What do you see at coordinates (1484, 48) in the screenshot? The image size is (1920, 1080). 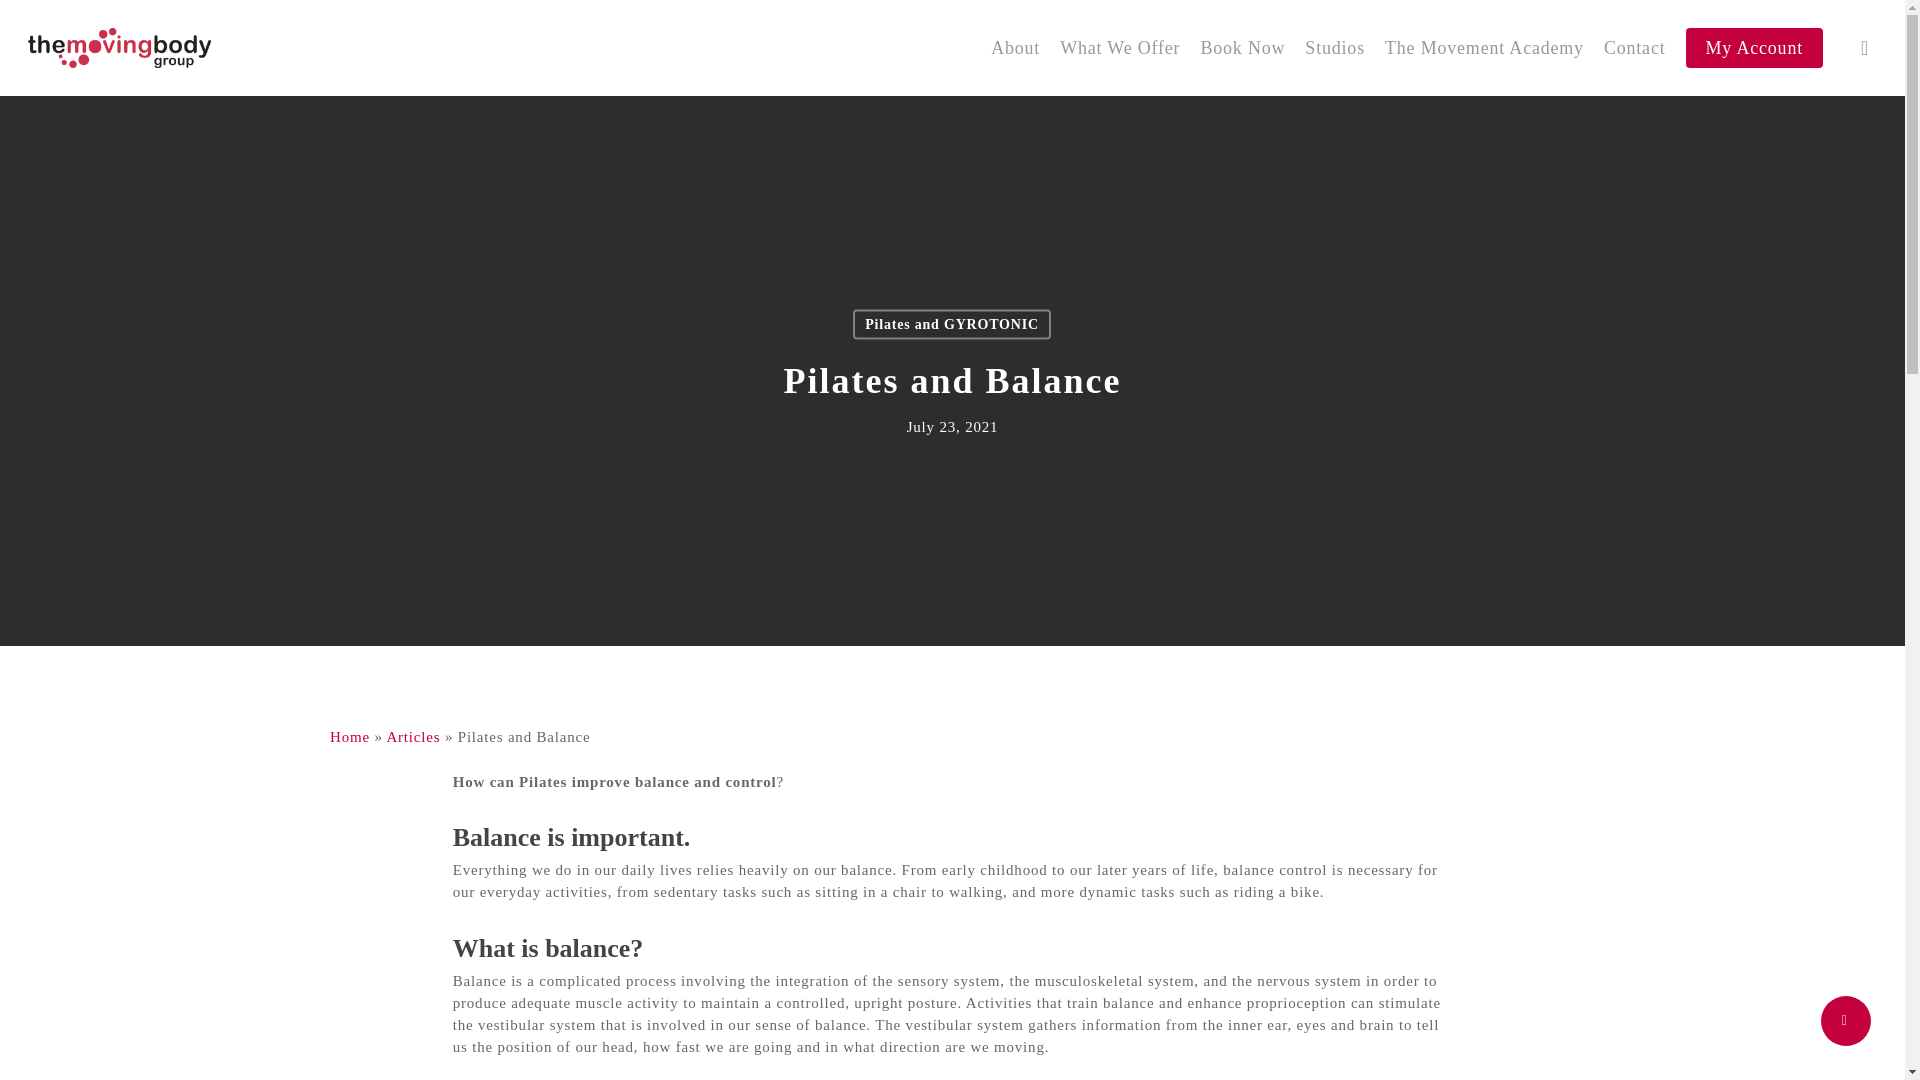 I see `The Movement Academy` at bounding box center [1484, 48].